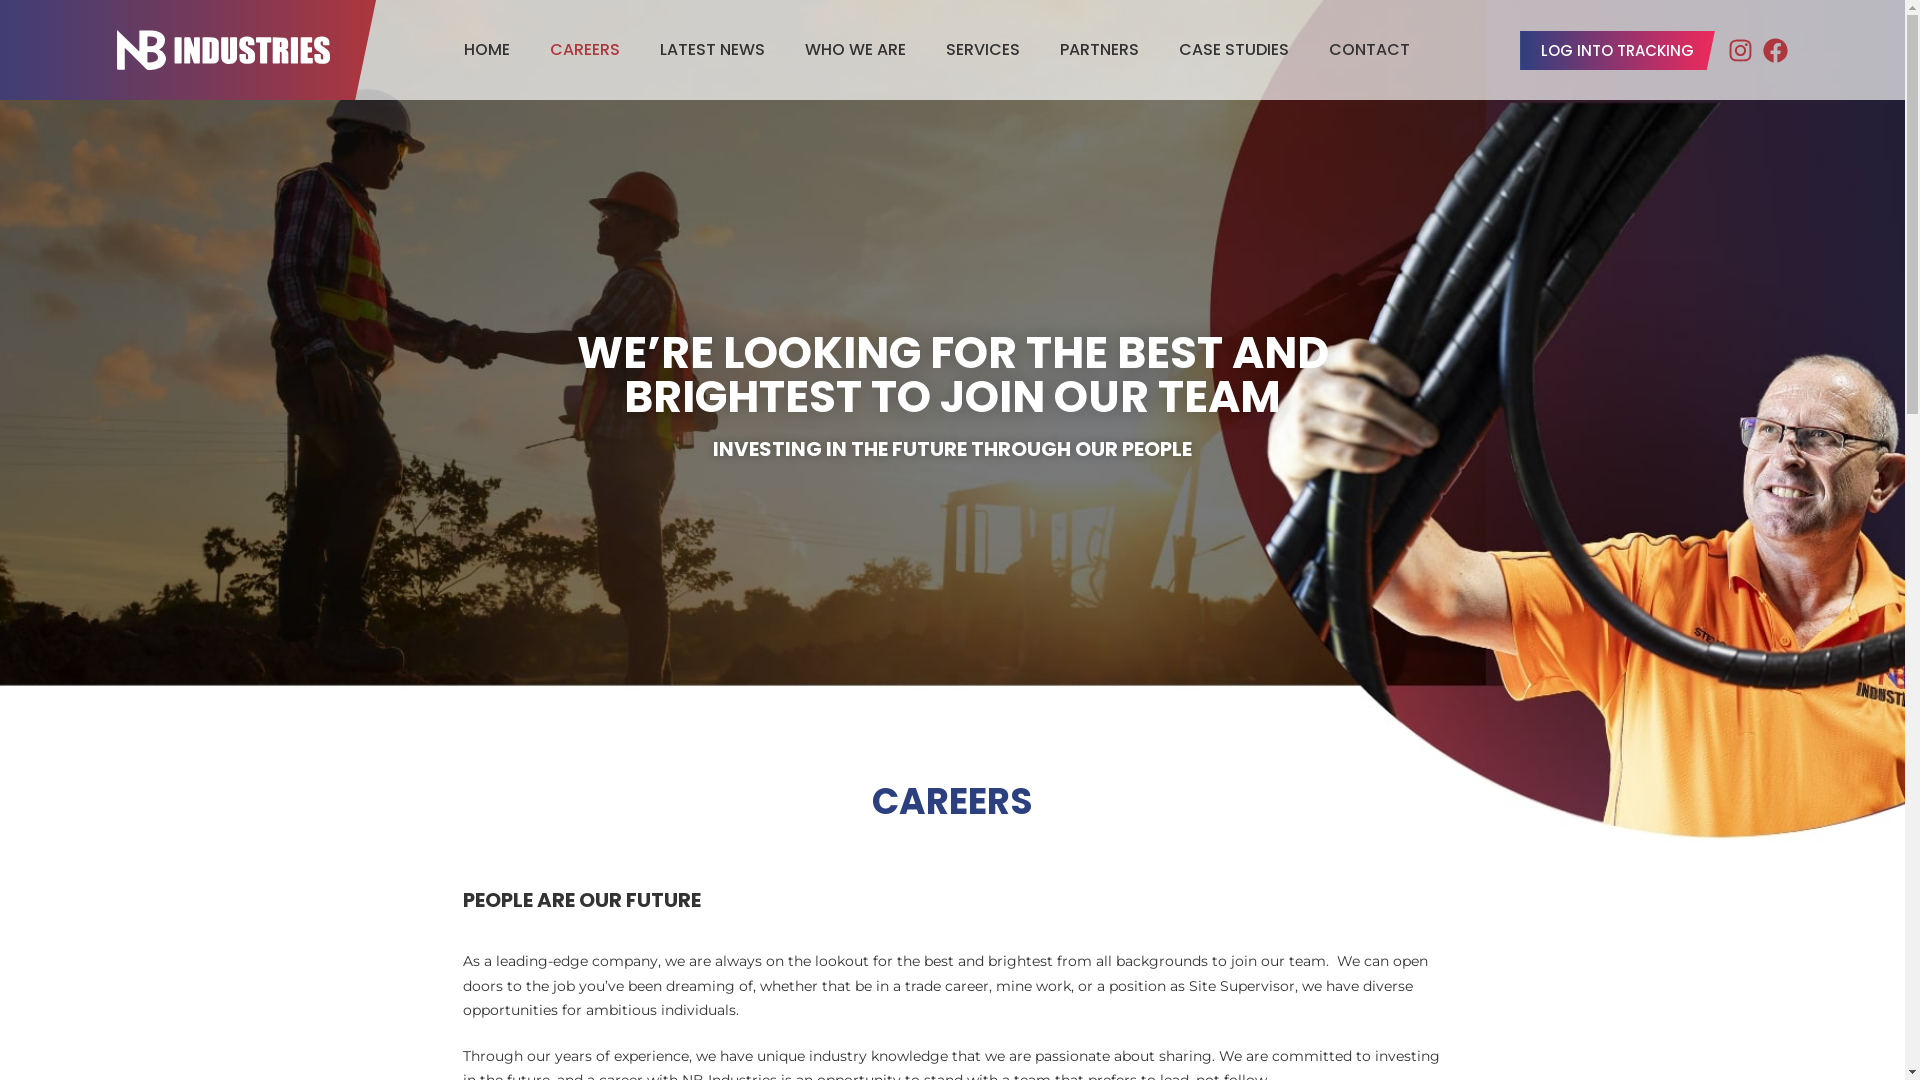  I want to click on PARTNERS, so click(1100, 50).